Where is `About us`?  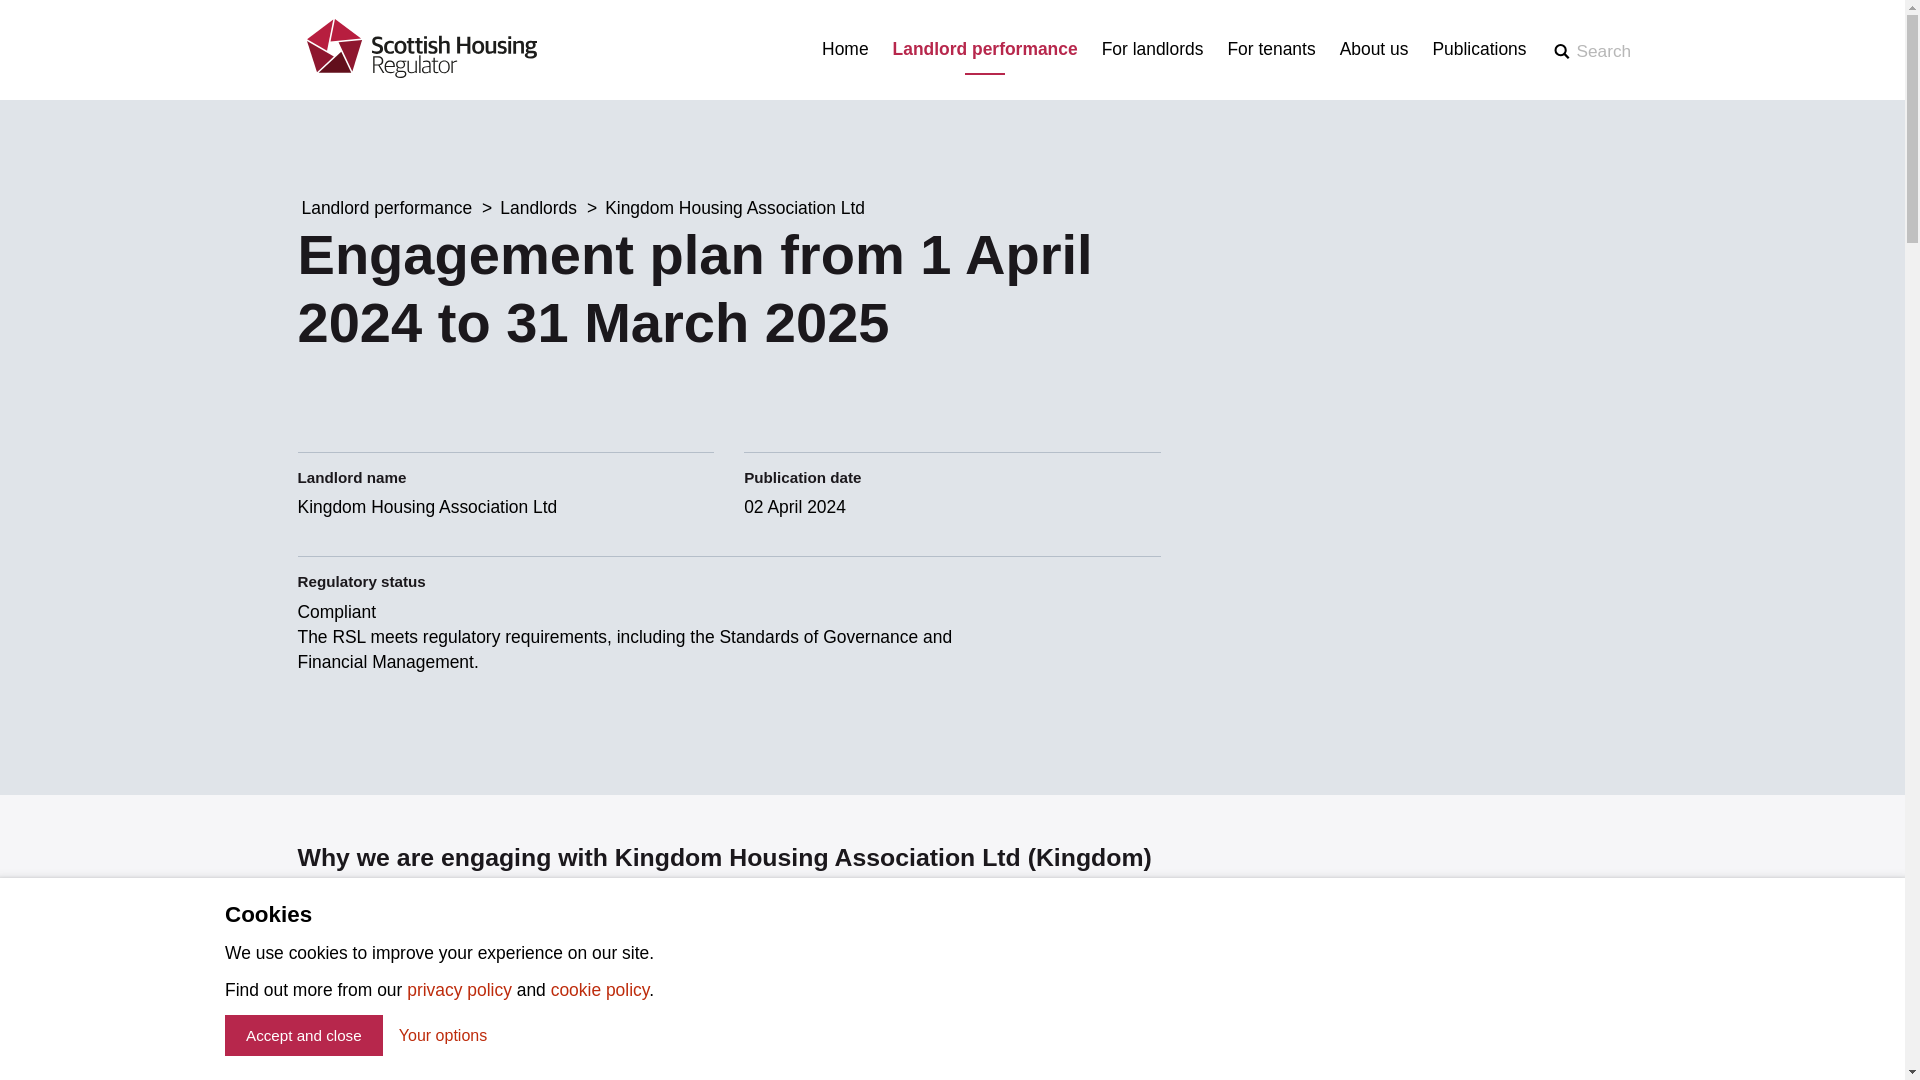 About us is located at coordinates (1374, 48).